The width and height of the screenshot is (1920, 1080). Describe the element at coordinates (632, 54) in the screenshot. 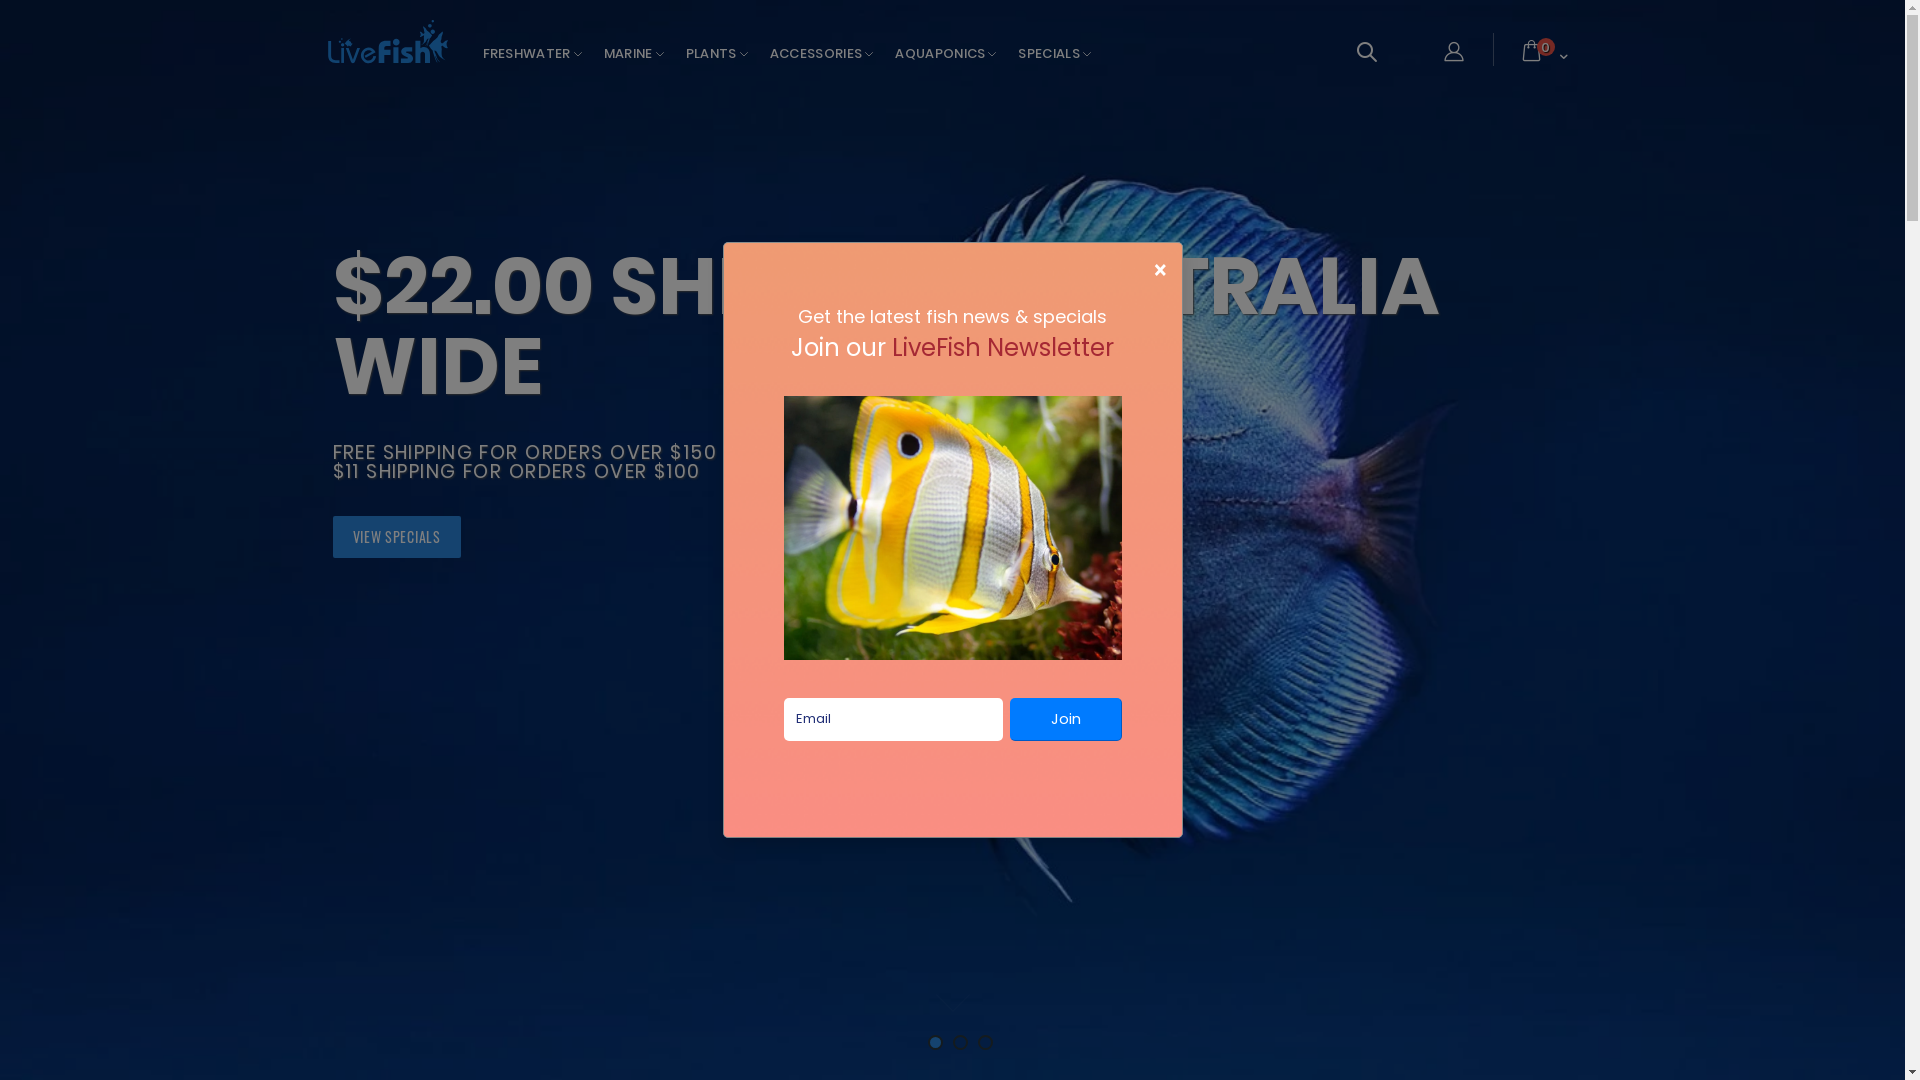

I see `MARINE` at that location.